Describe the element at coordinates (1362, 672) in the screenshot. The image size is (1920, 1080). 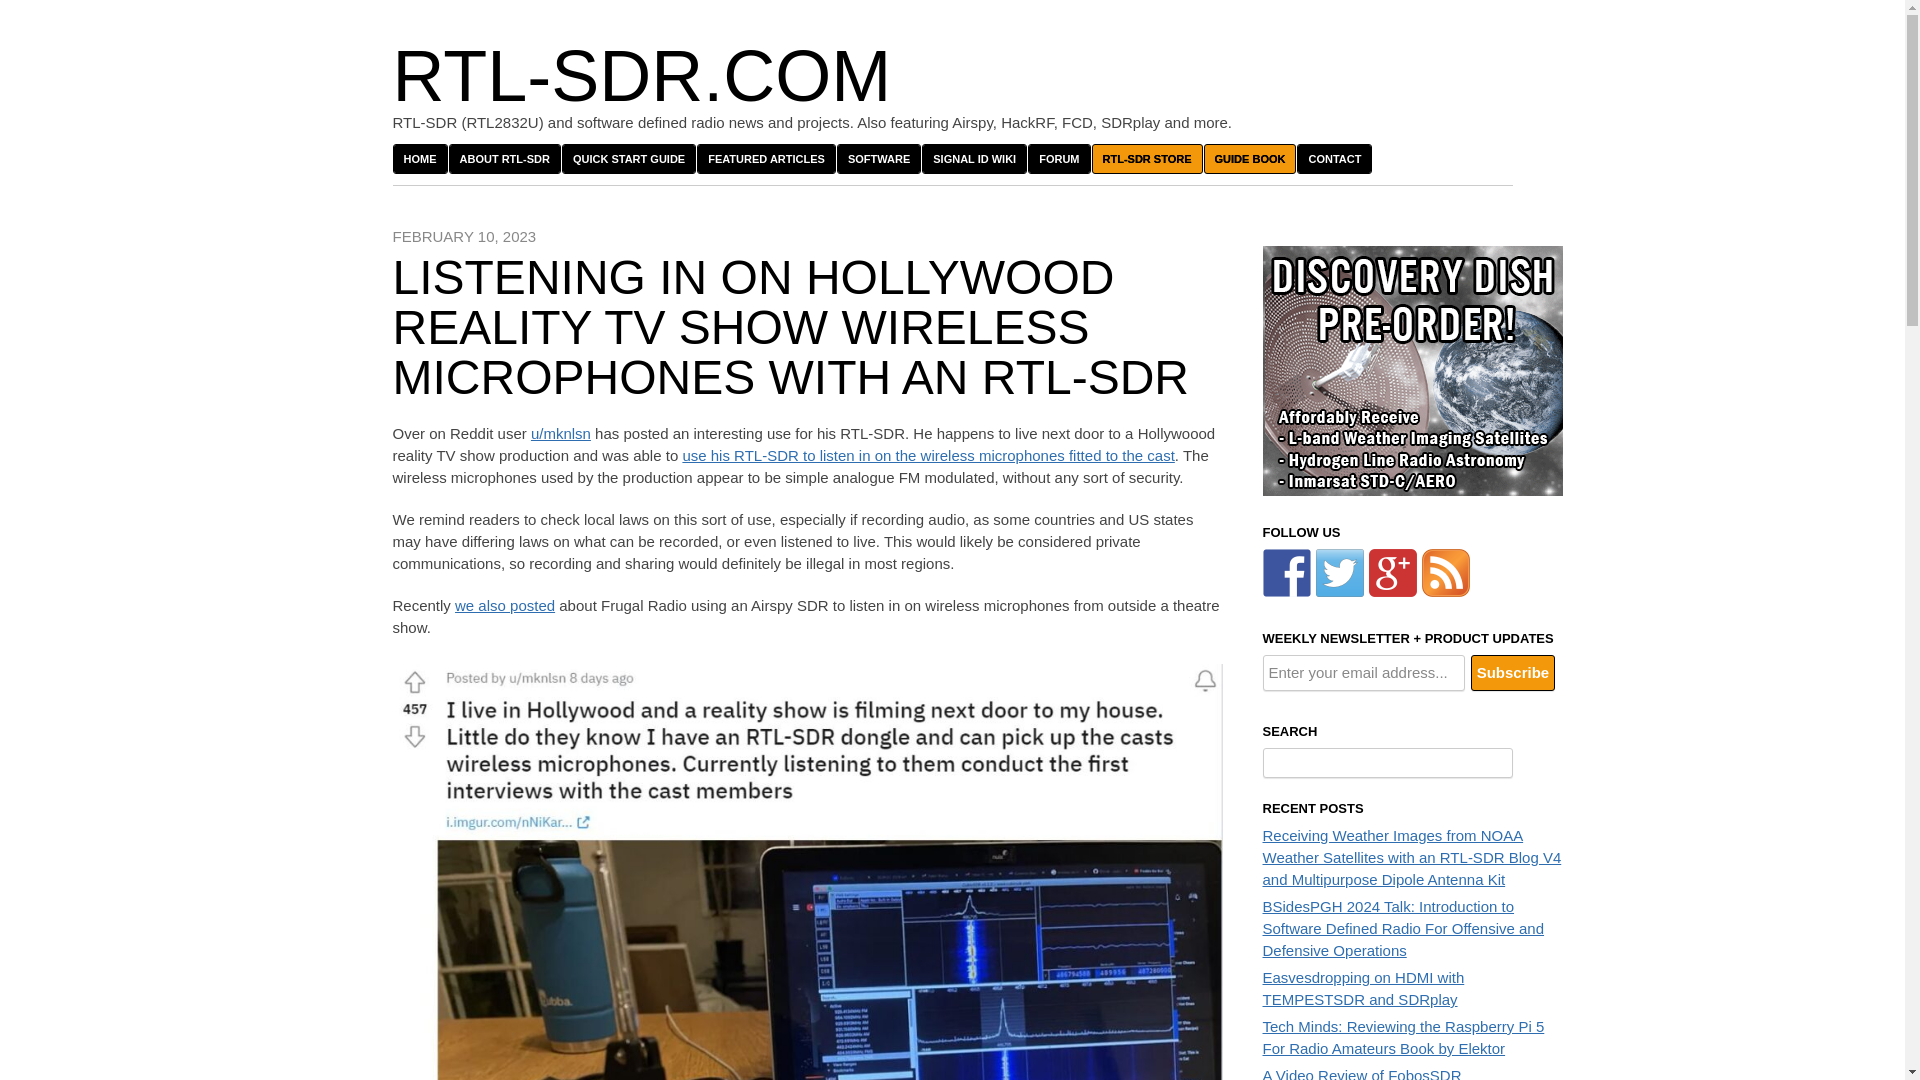
I see `Enter your email address...` at that location.